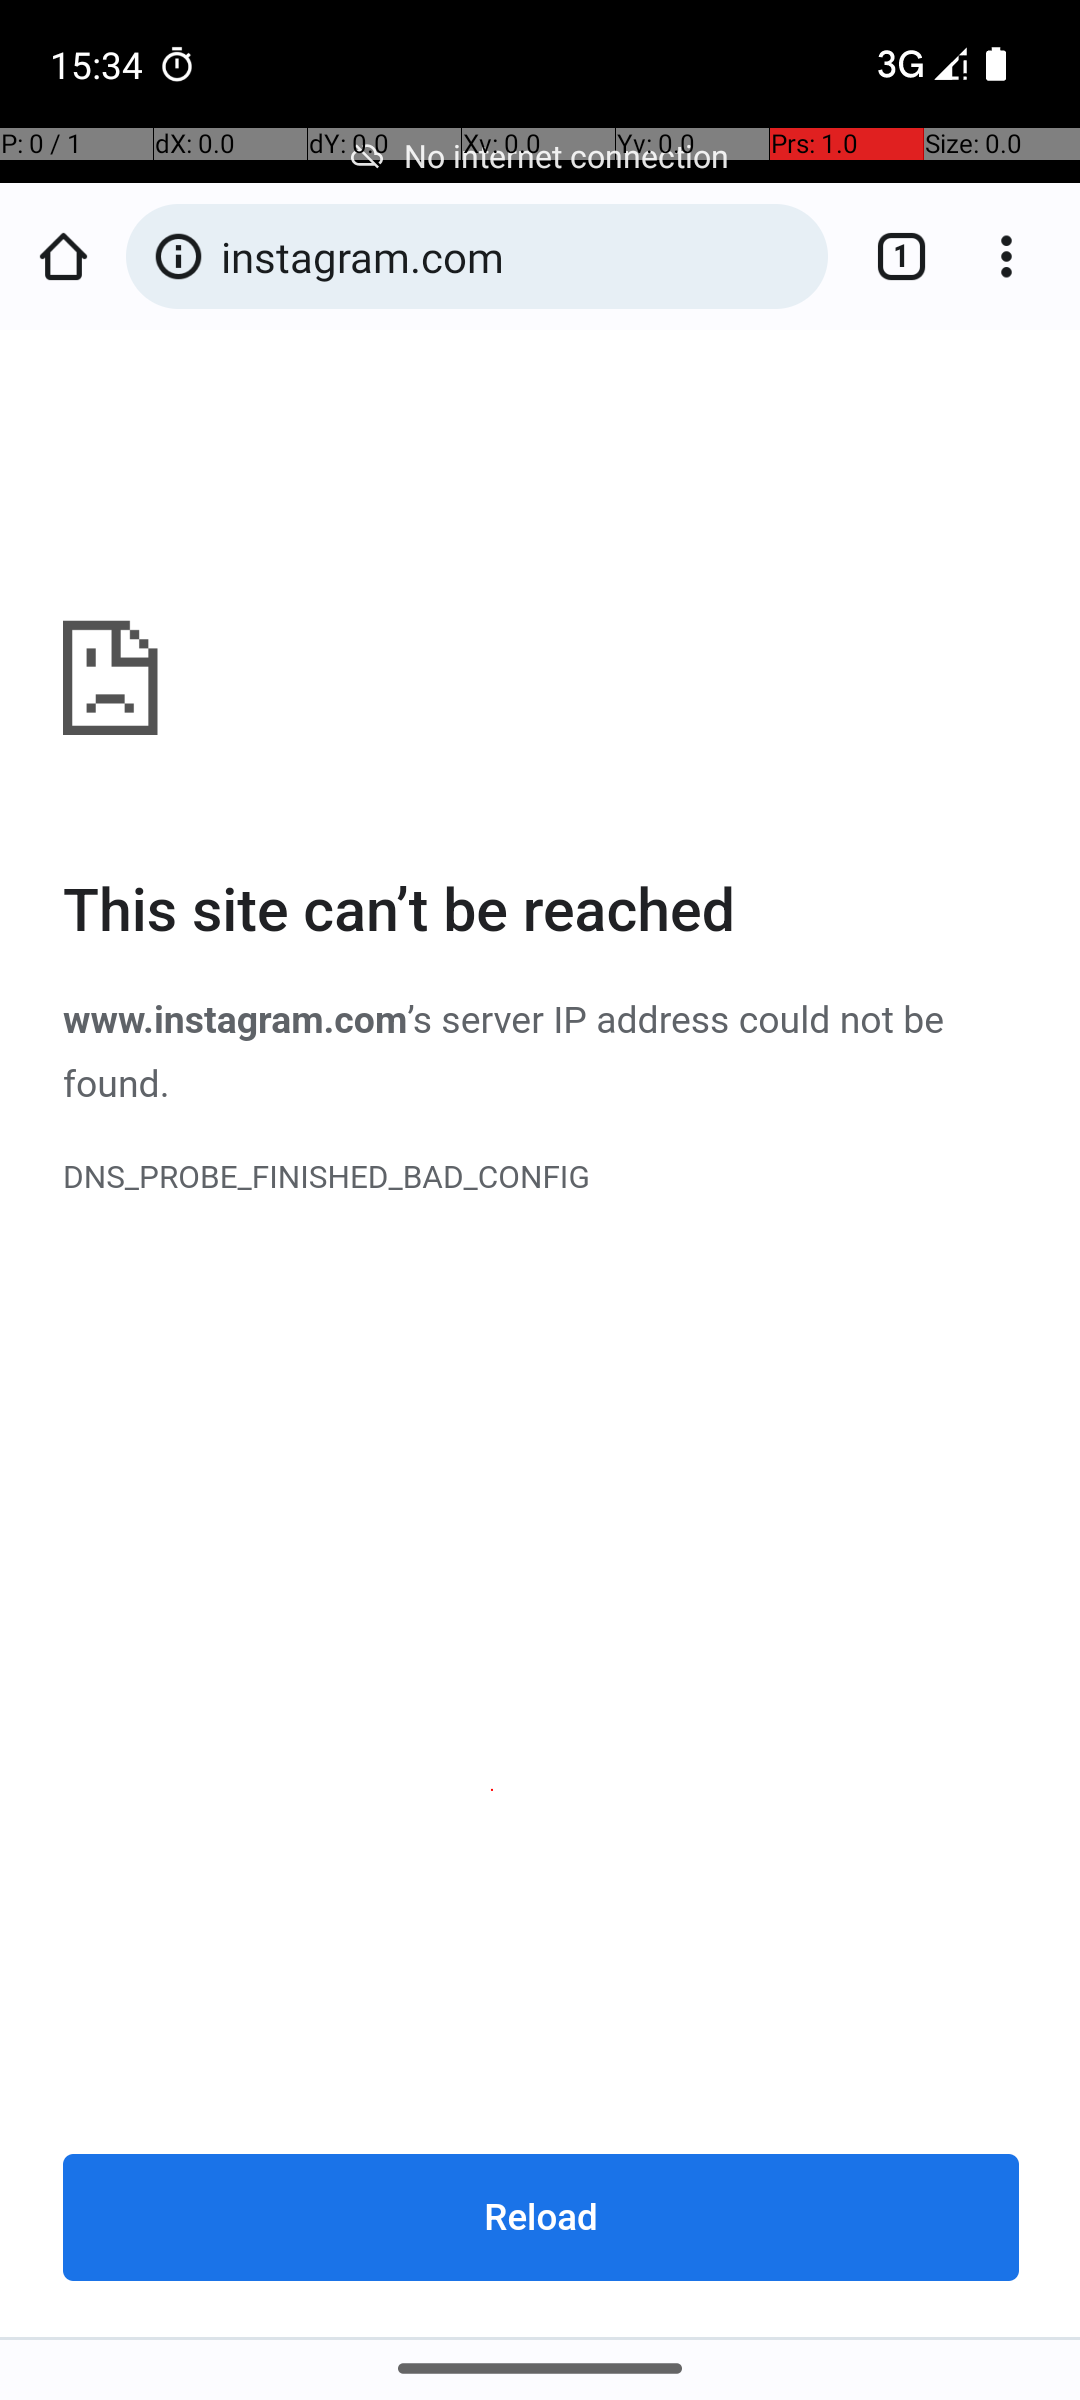 This screenshot has height=2400, width=1080. Describe the element at coordinates (542, 2217) in the screenshot. I see `Reload` at that location.